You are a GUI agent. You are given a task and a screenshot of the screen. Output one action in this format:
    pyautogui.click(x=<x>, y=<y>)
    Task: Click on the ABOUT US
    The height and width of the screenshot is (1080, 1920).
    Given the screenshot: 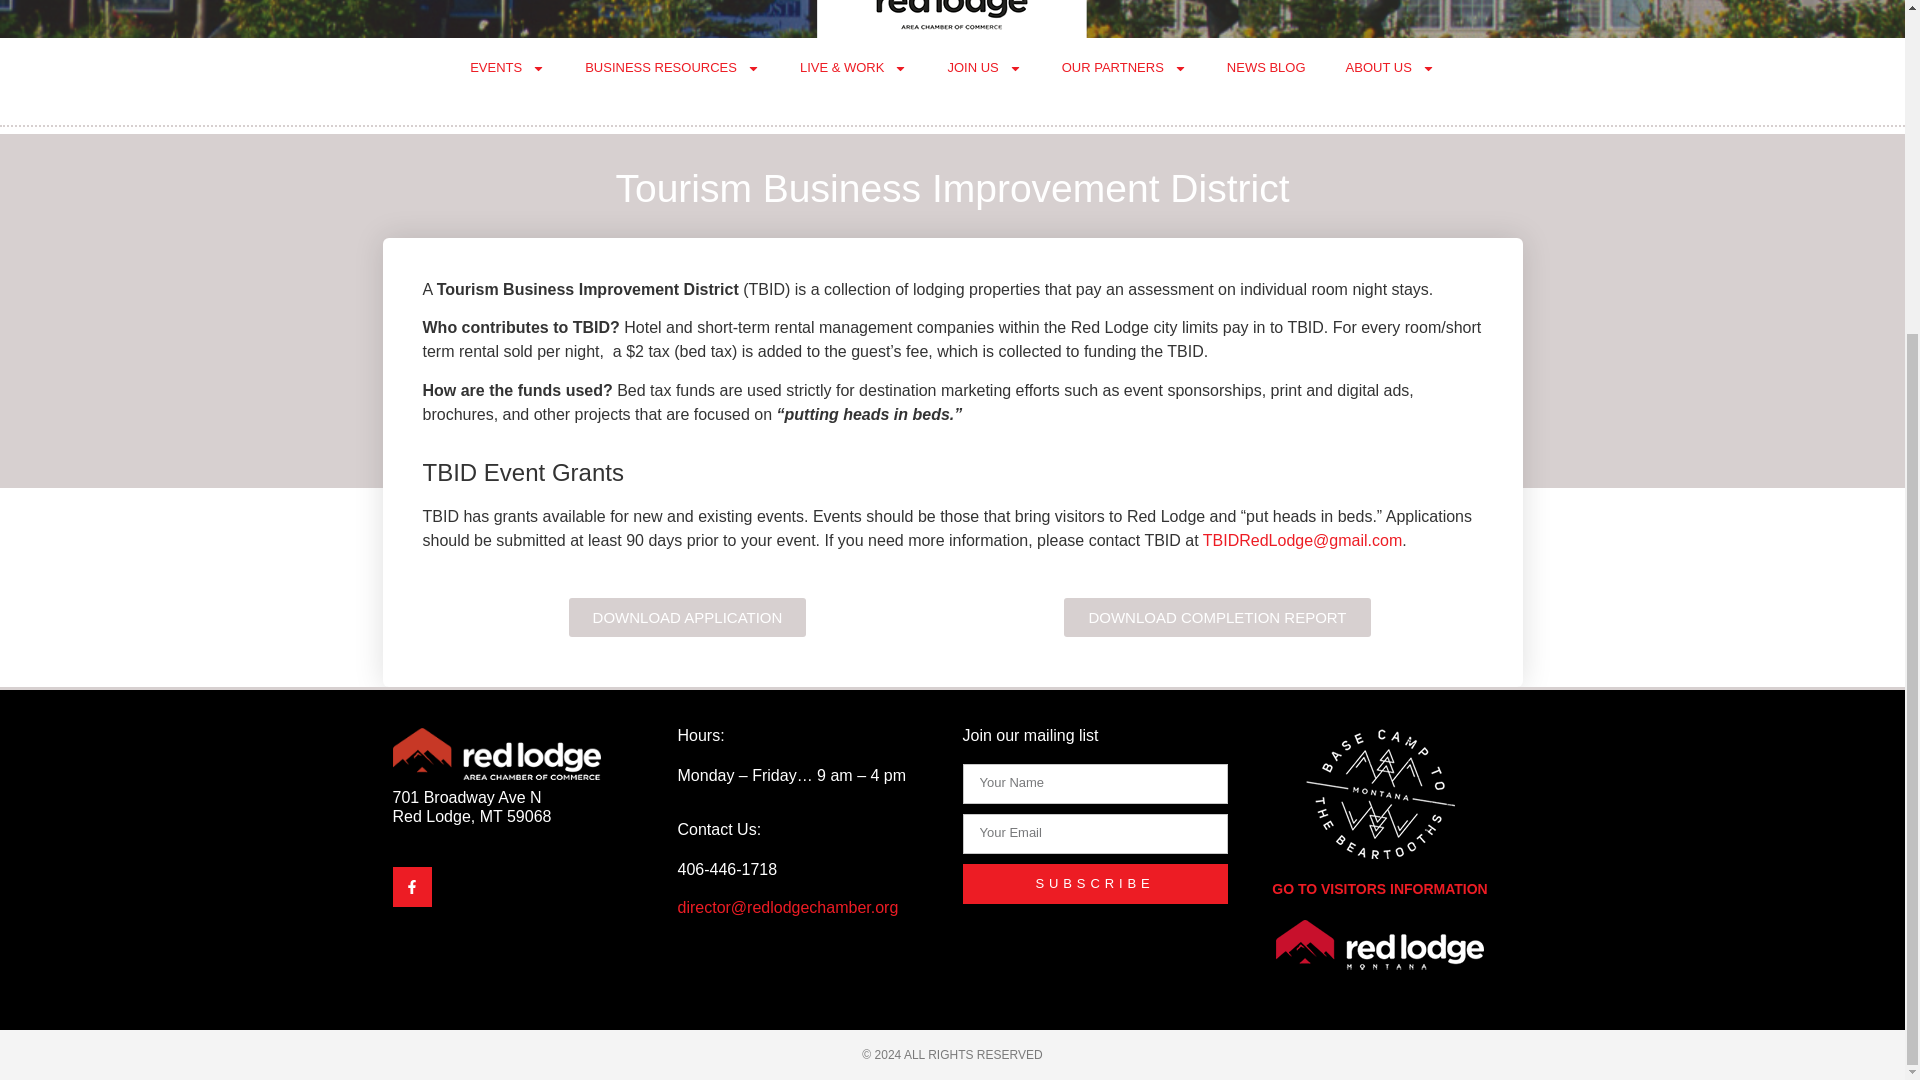 What is the action you would take?
    pyautogui.click(x=1390, y=68)
    